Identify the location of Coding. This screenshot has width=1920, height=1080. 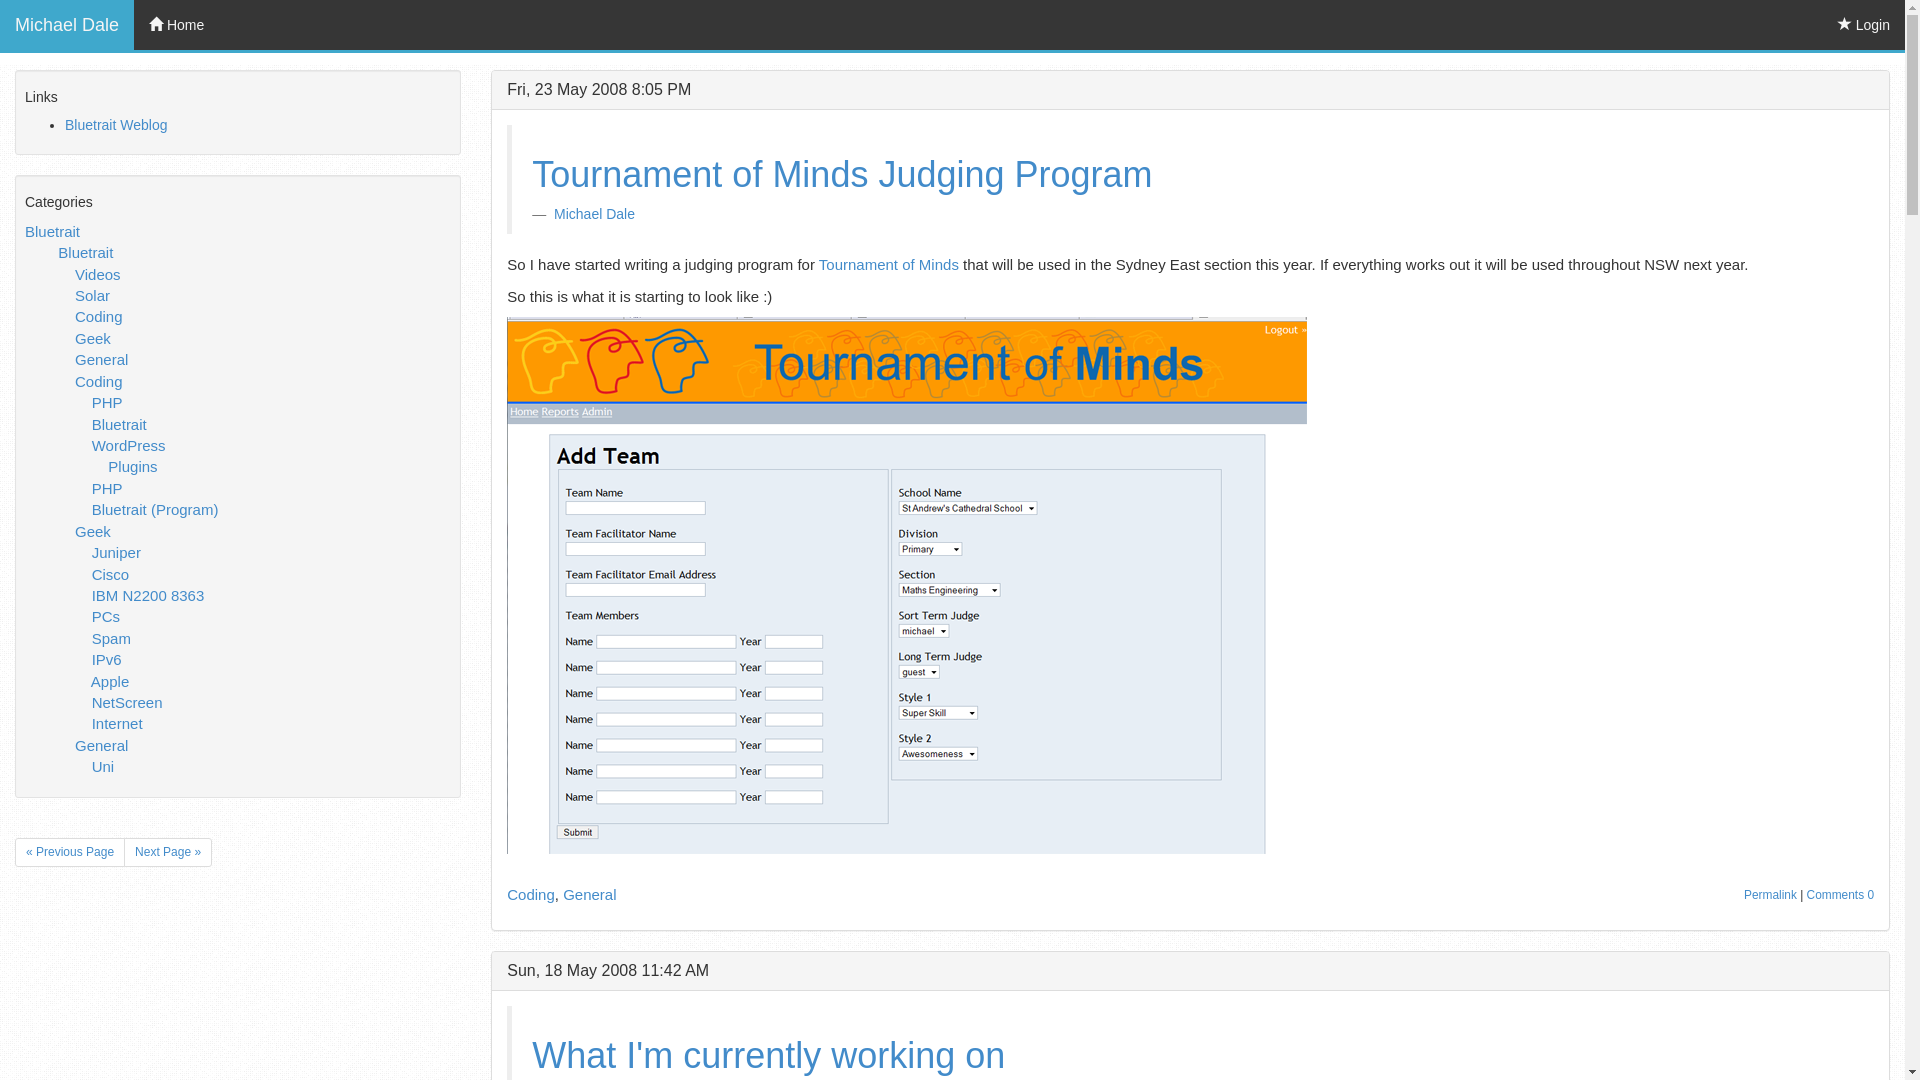
(530, 894).